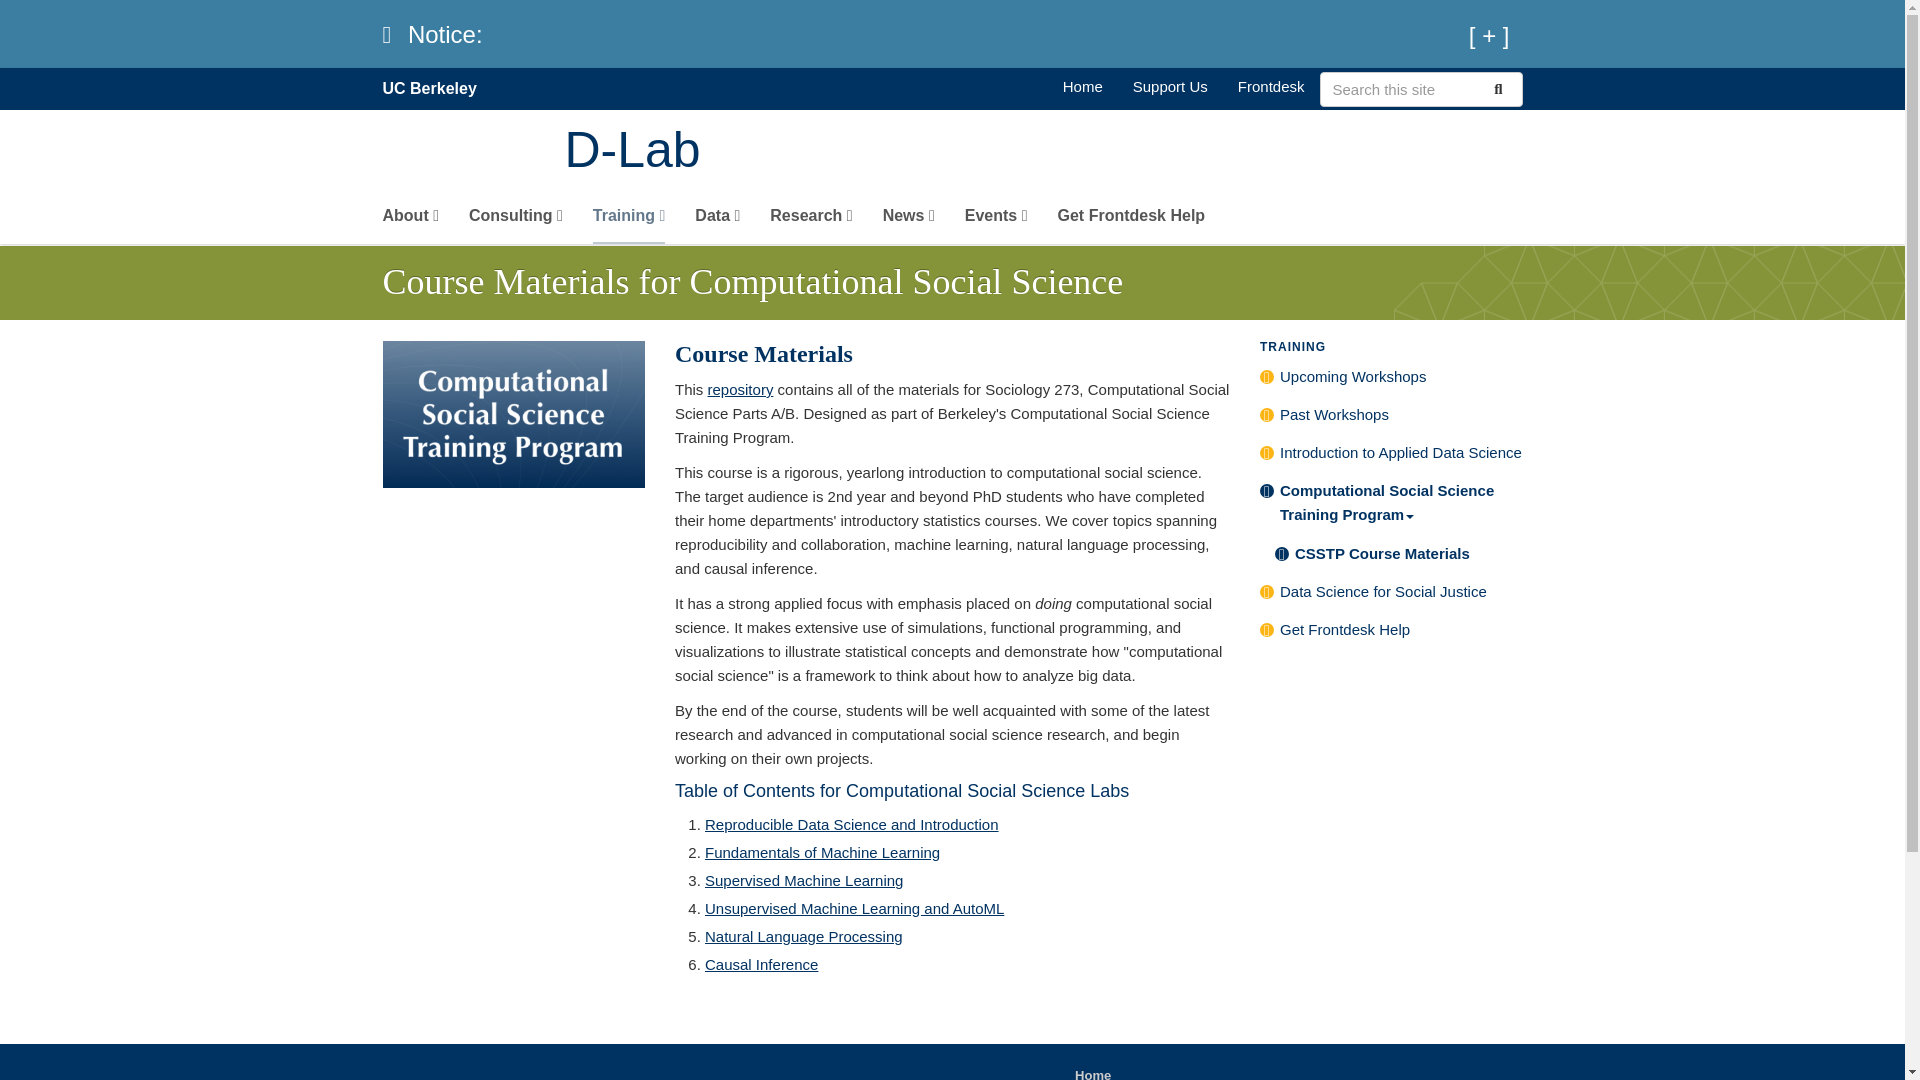  Describe the element at coordinates (429, 88) in the screenshot. I see `UC Berkeley` at that location.